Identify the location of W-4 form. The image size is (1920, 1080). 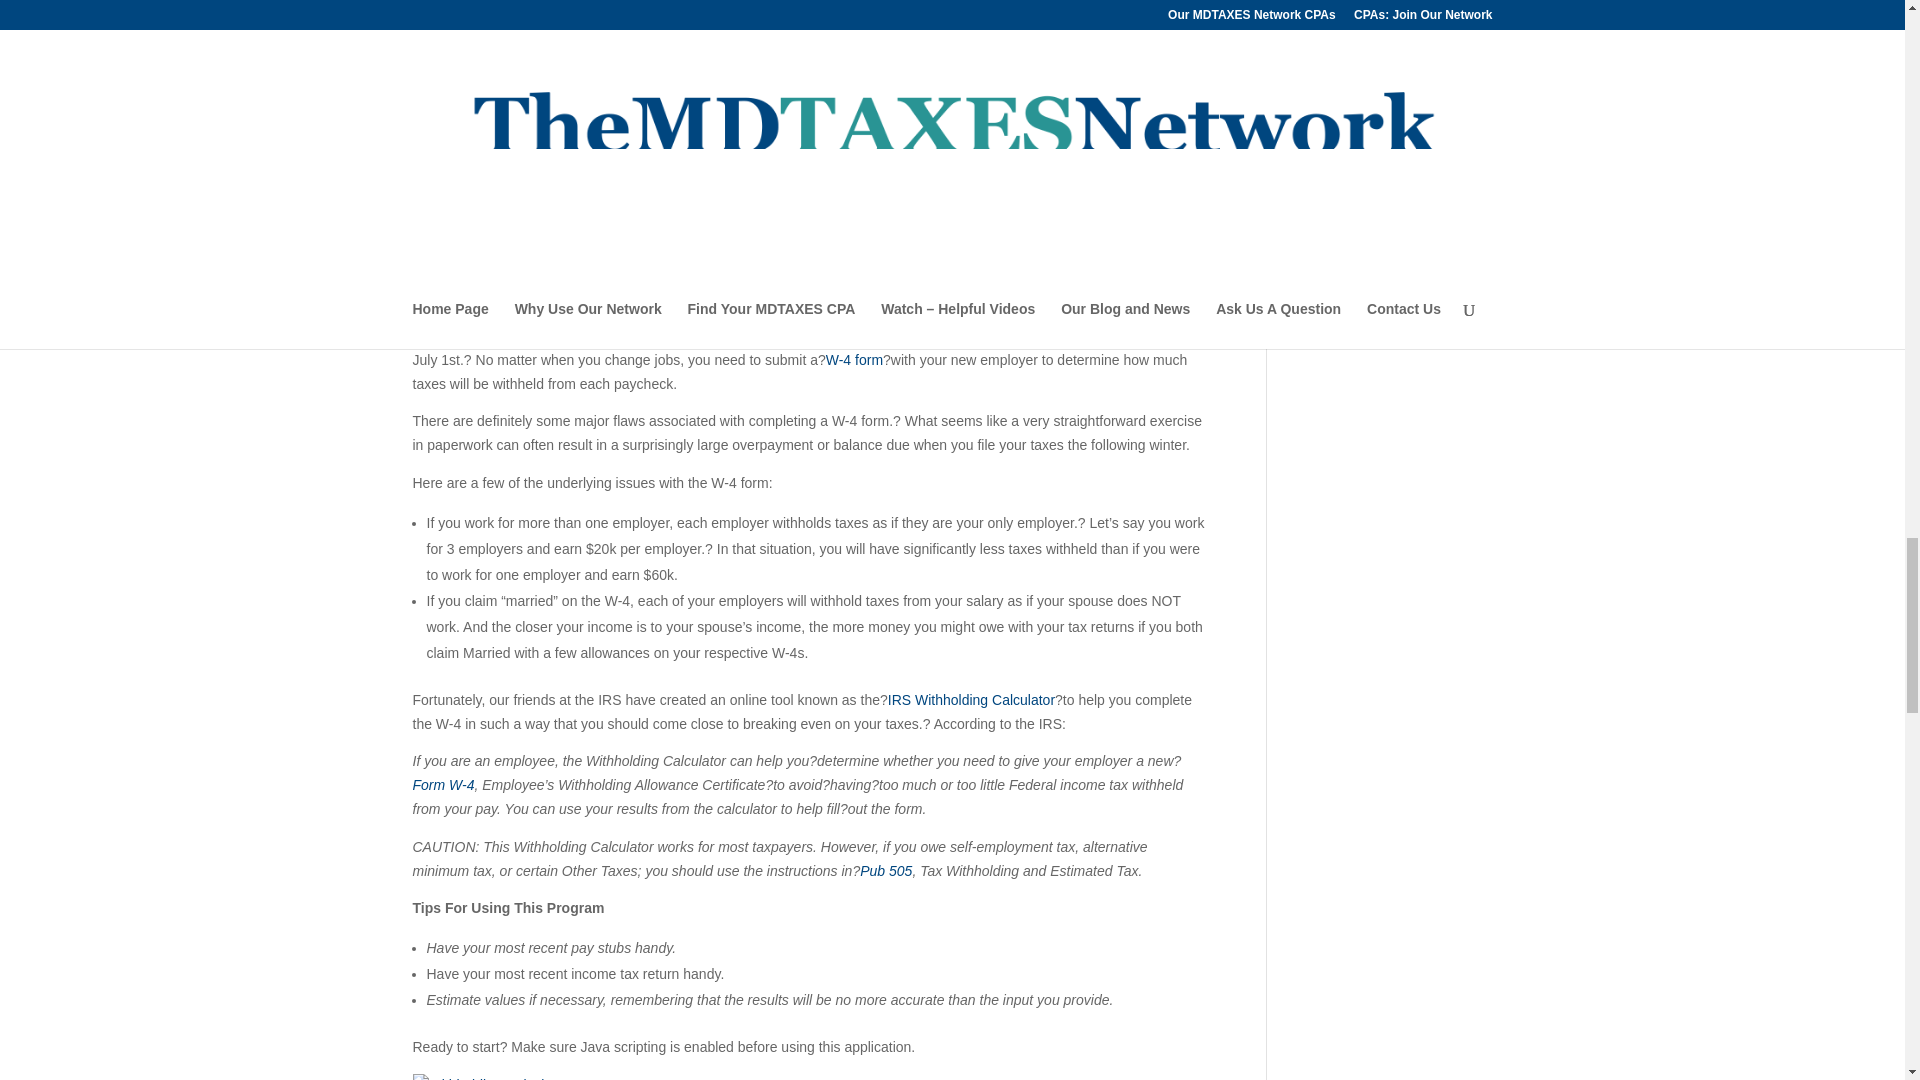
(854, 360).